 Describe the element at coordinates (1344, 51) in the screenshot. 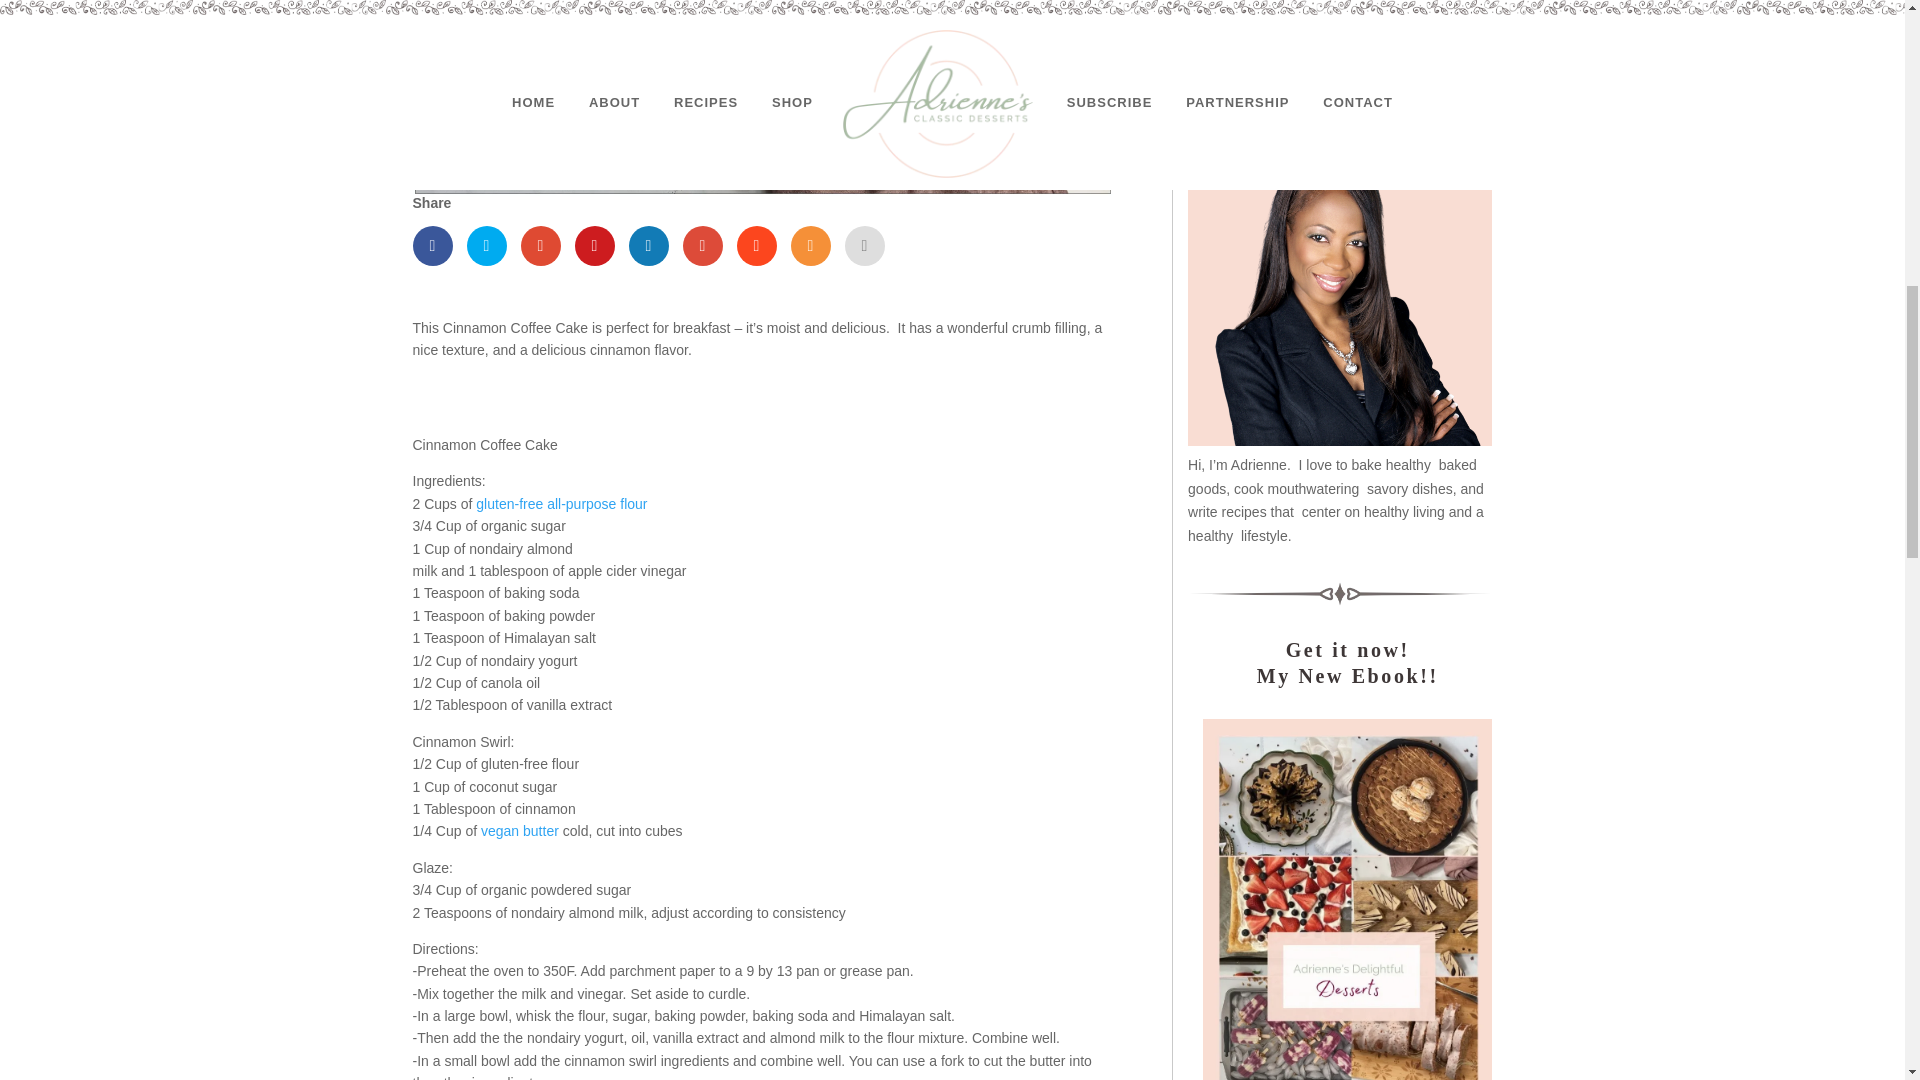

I see `Health Ads` at that location.